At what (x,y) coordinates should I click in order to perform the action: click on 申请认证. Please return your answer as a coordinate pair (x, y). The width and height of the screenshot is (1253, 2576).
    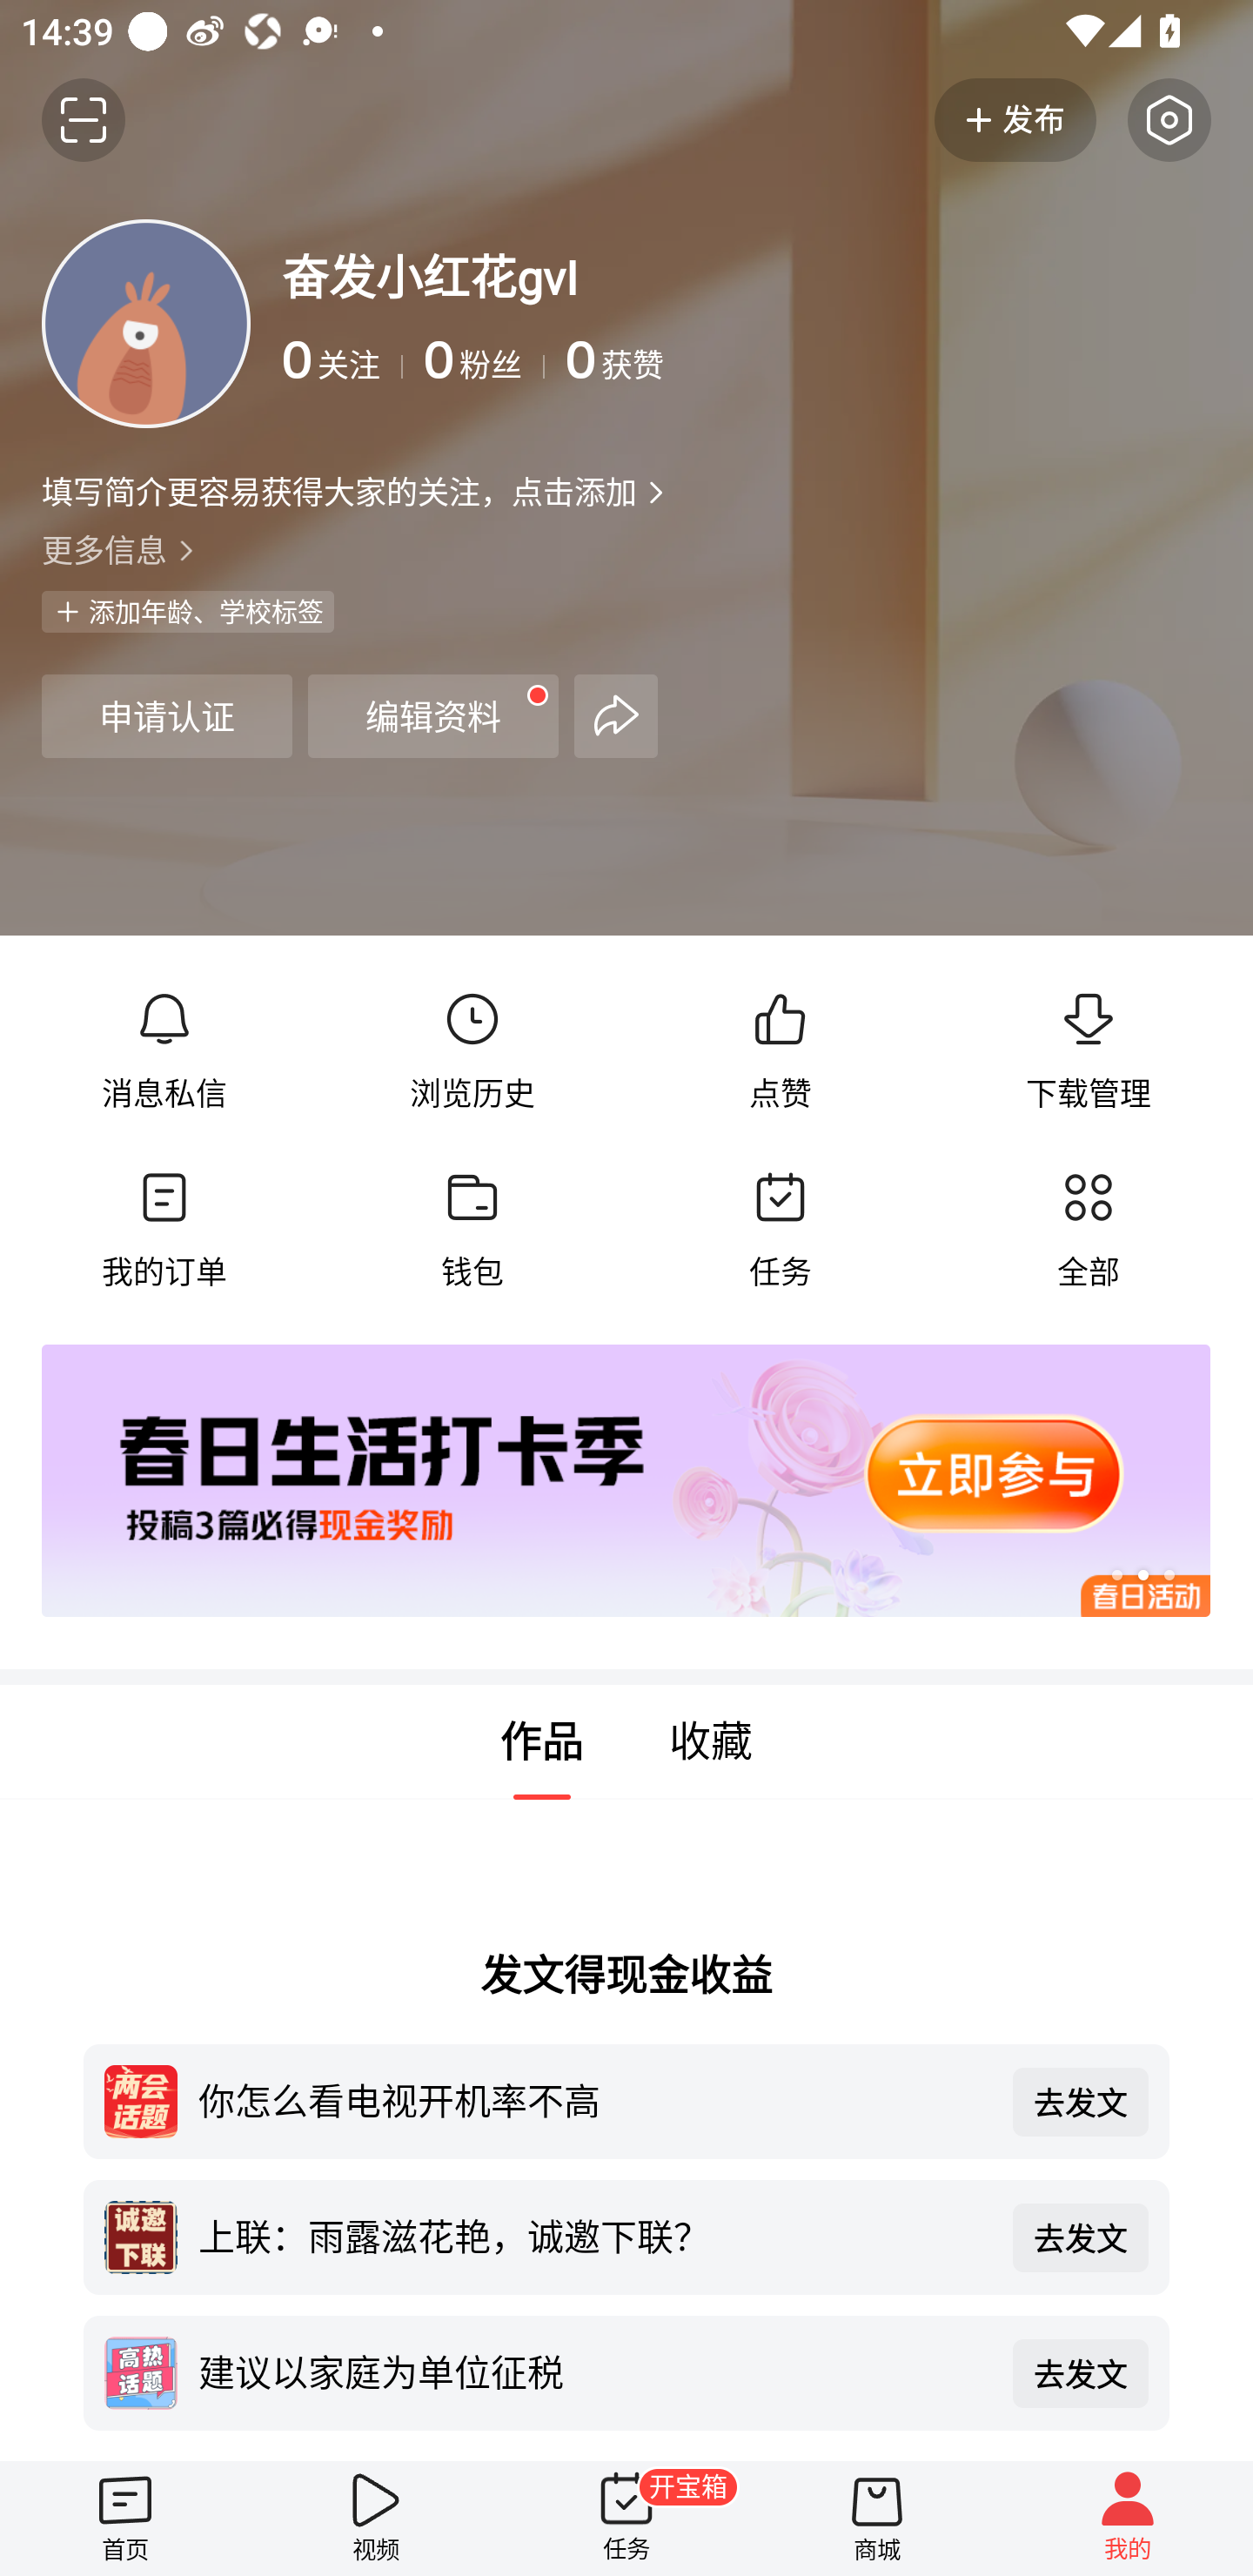
    Looking at the image, I should click on (166, 715).